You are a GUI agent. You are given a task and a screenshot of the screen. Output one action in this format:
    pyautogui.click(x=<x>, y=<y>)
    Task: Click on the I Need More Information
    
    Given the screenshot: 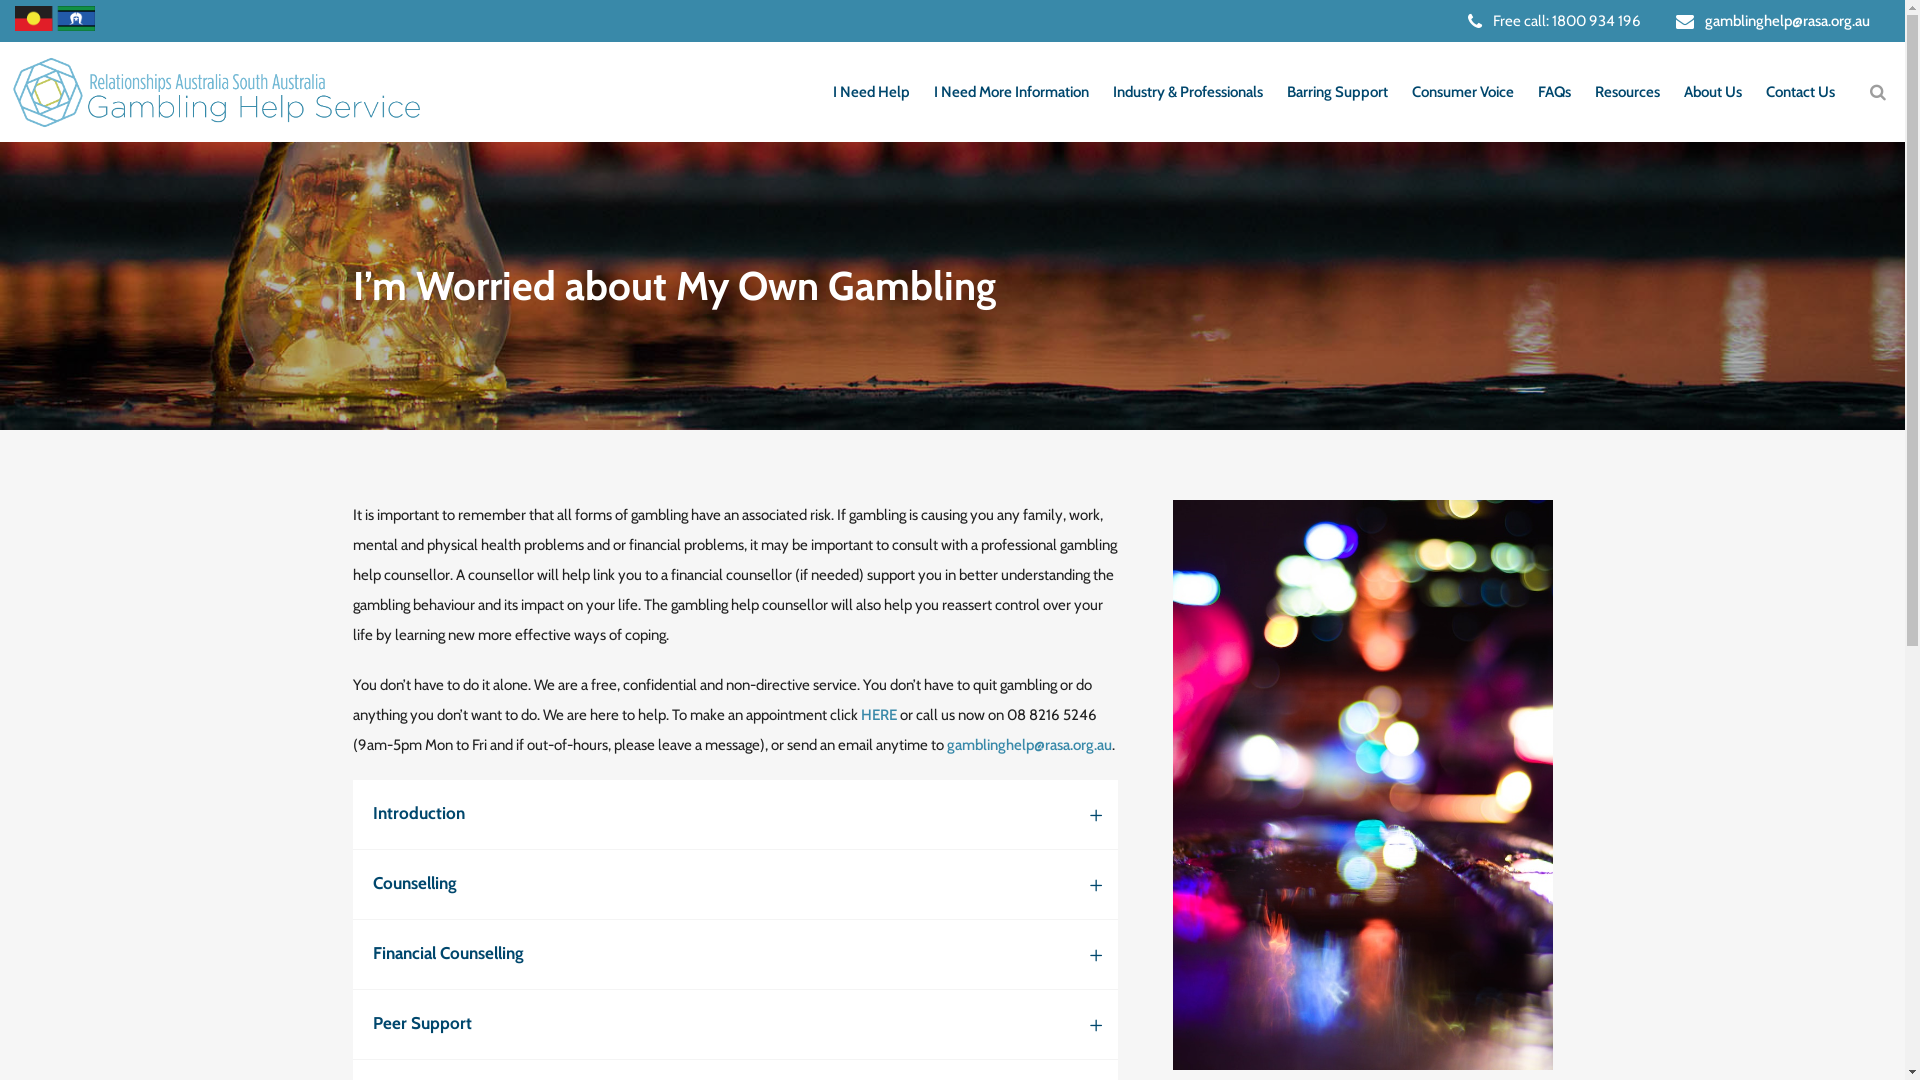 What is the action you would take?
    pyautogui.click(x=1012, y=92)
    